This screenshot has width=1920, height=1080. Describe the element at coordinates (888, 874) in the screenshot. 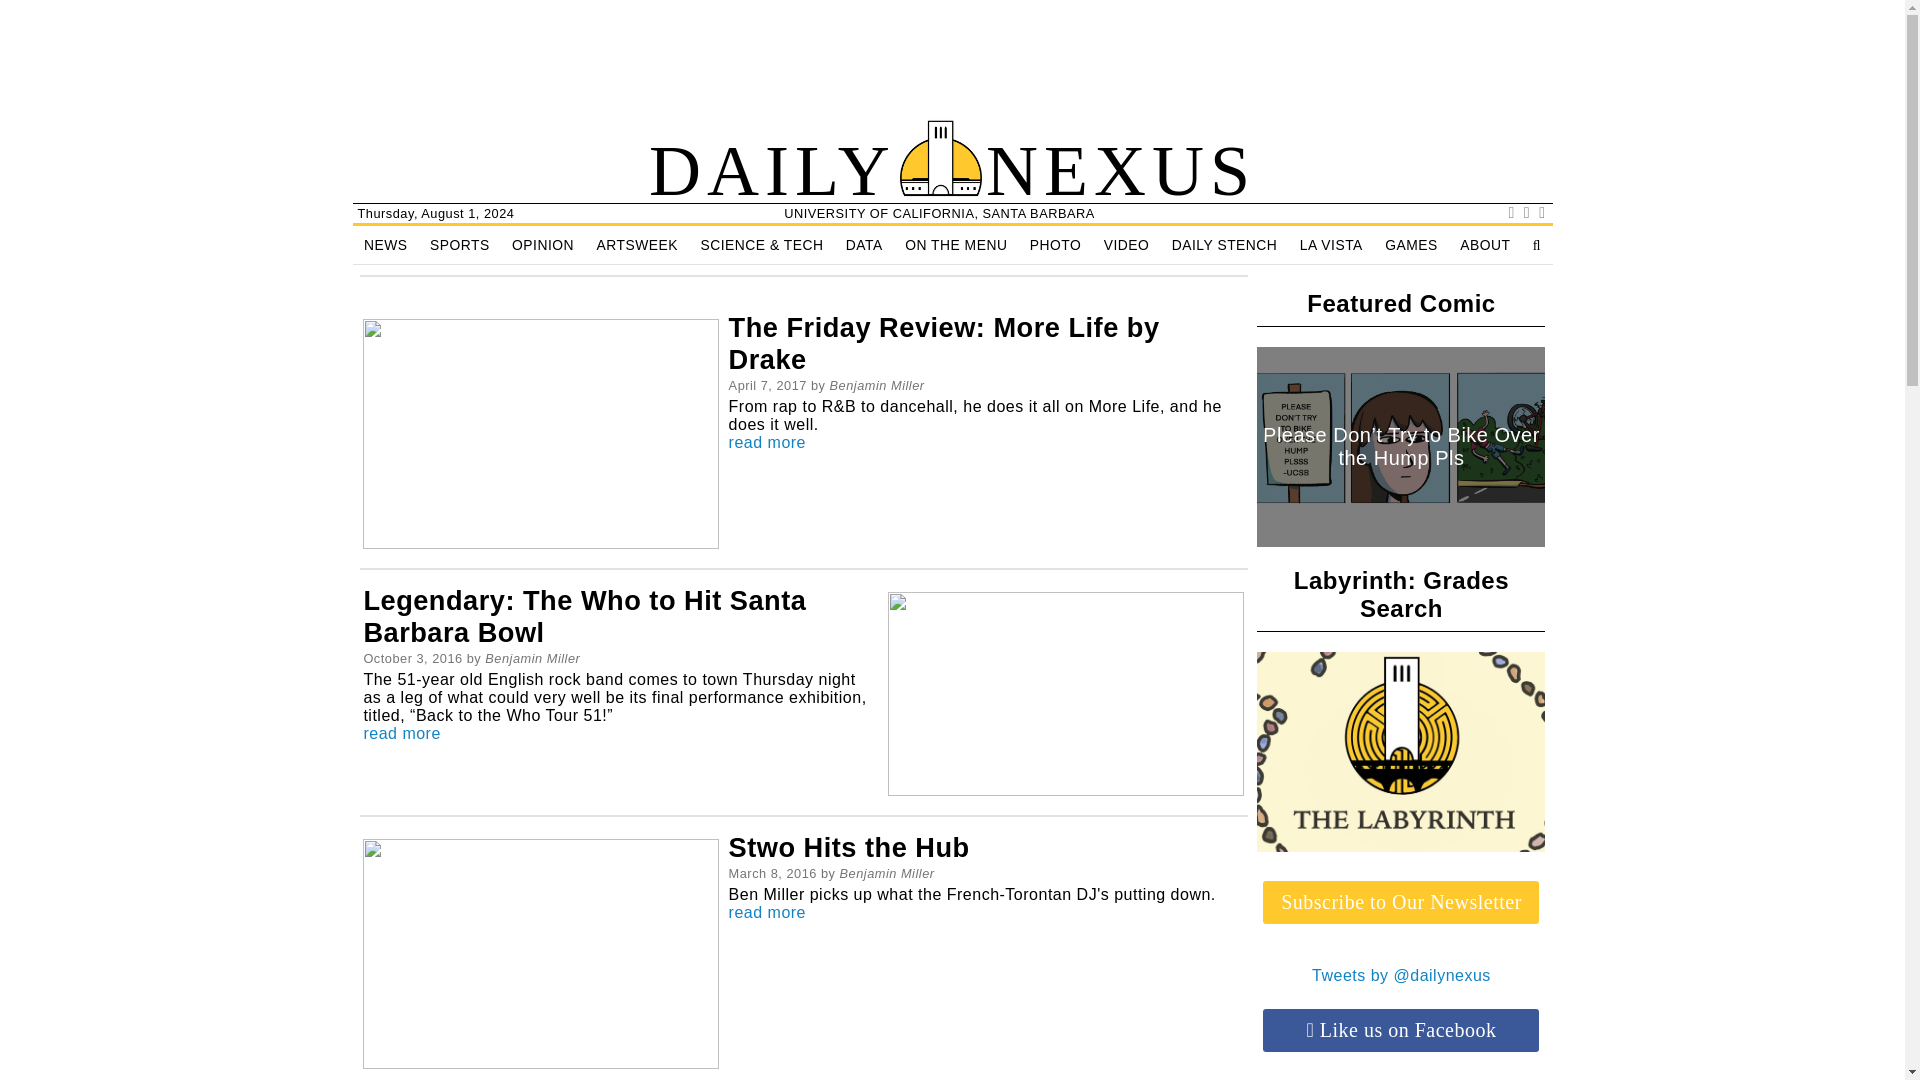

I see `Posts by Benjamin Miller` at that location.